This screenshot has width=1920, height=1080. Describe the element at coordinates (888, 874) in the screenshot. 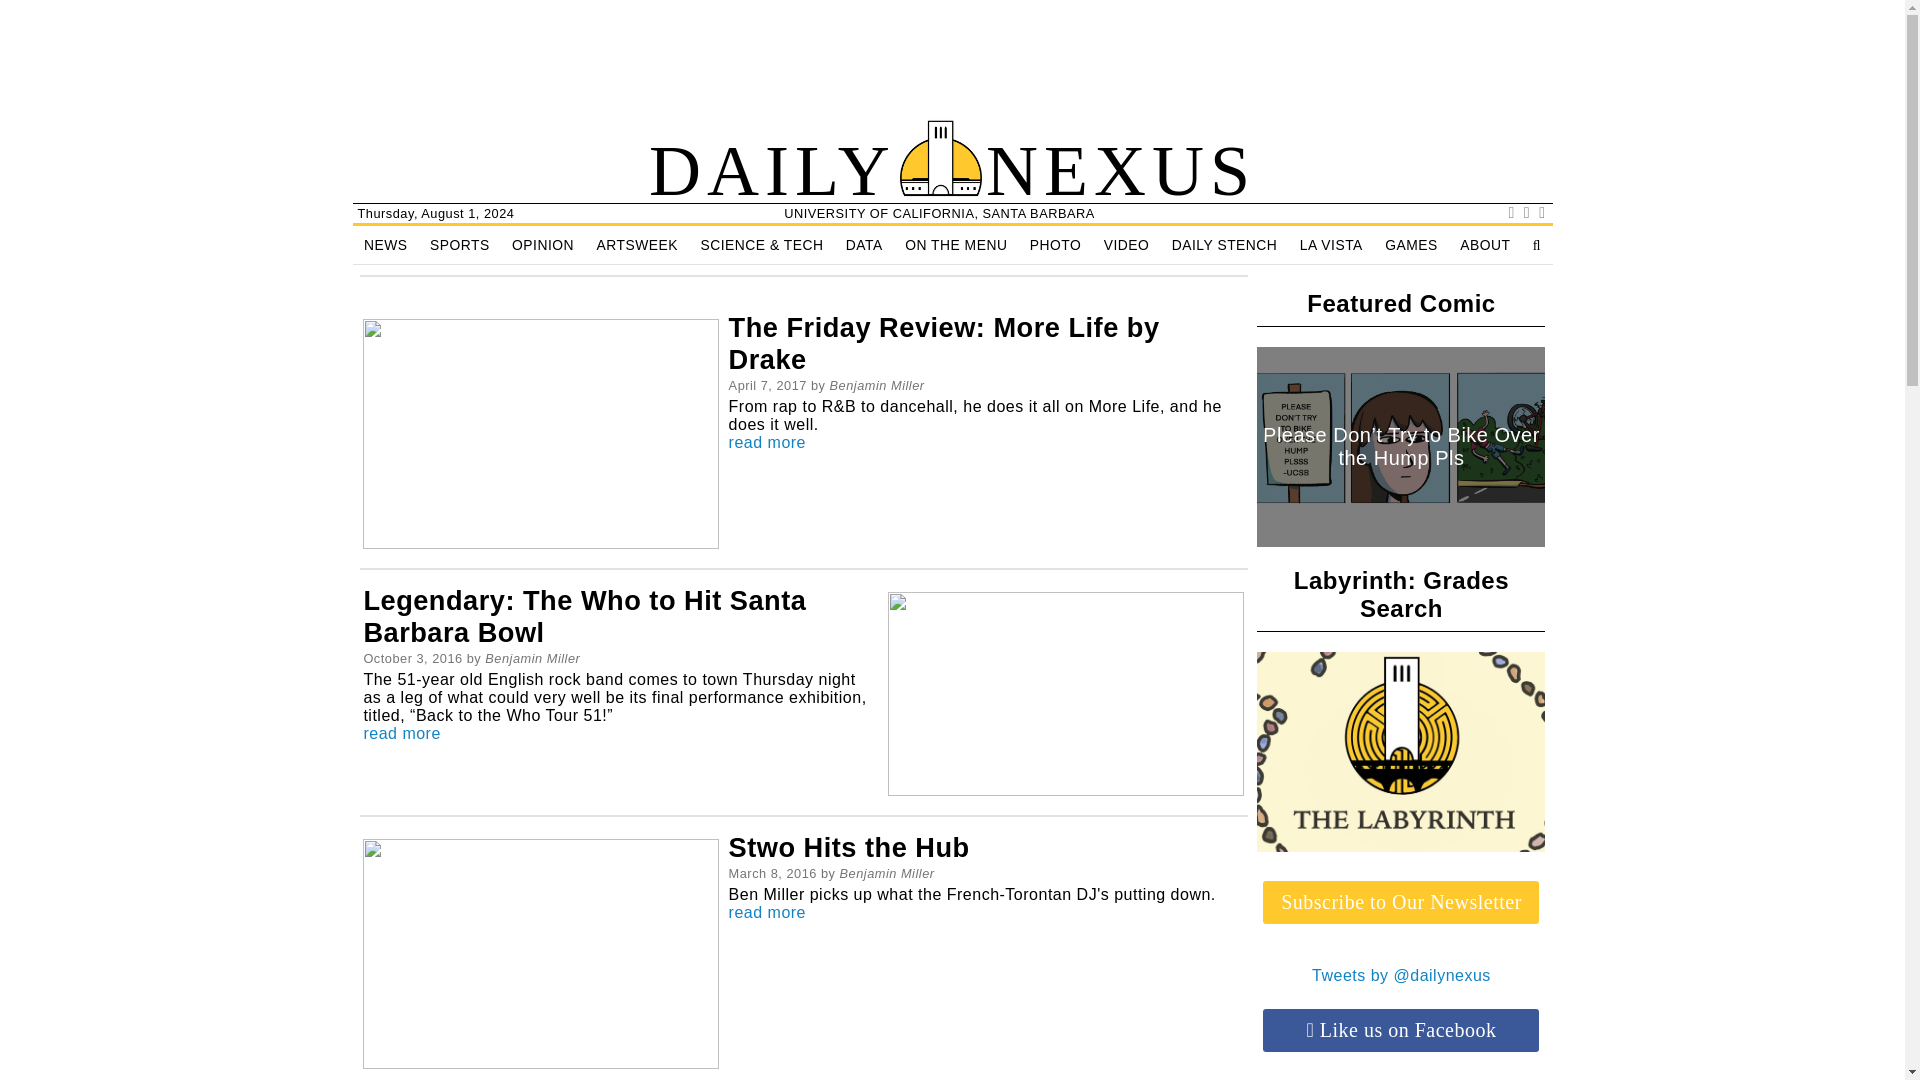

I see `Posts by Benjamin Miller` at that location.